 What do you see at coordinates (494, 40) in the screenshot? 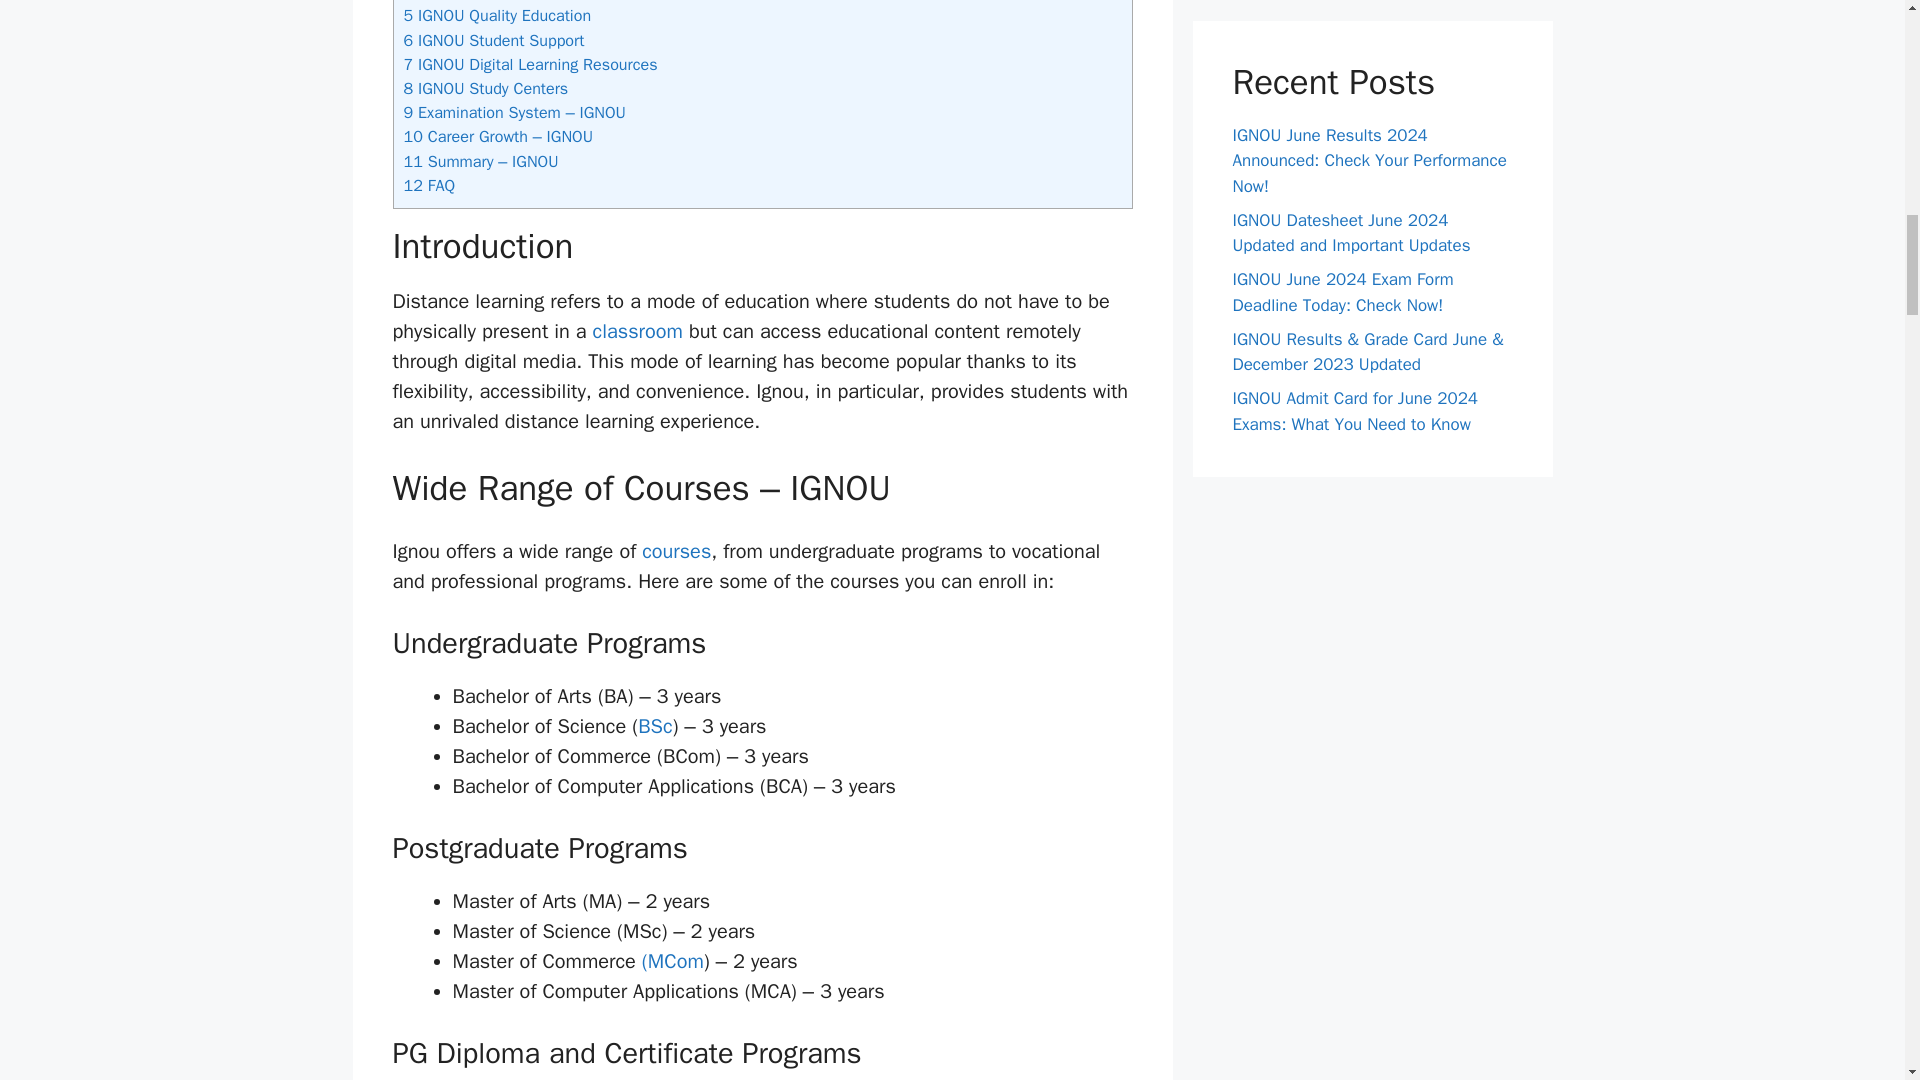
I see `6 IGNOU Student Support` at bounding box center [494, 40].